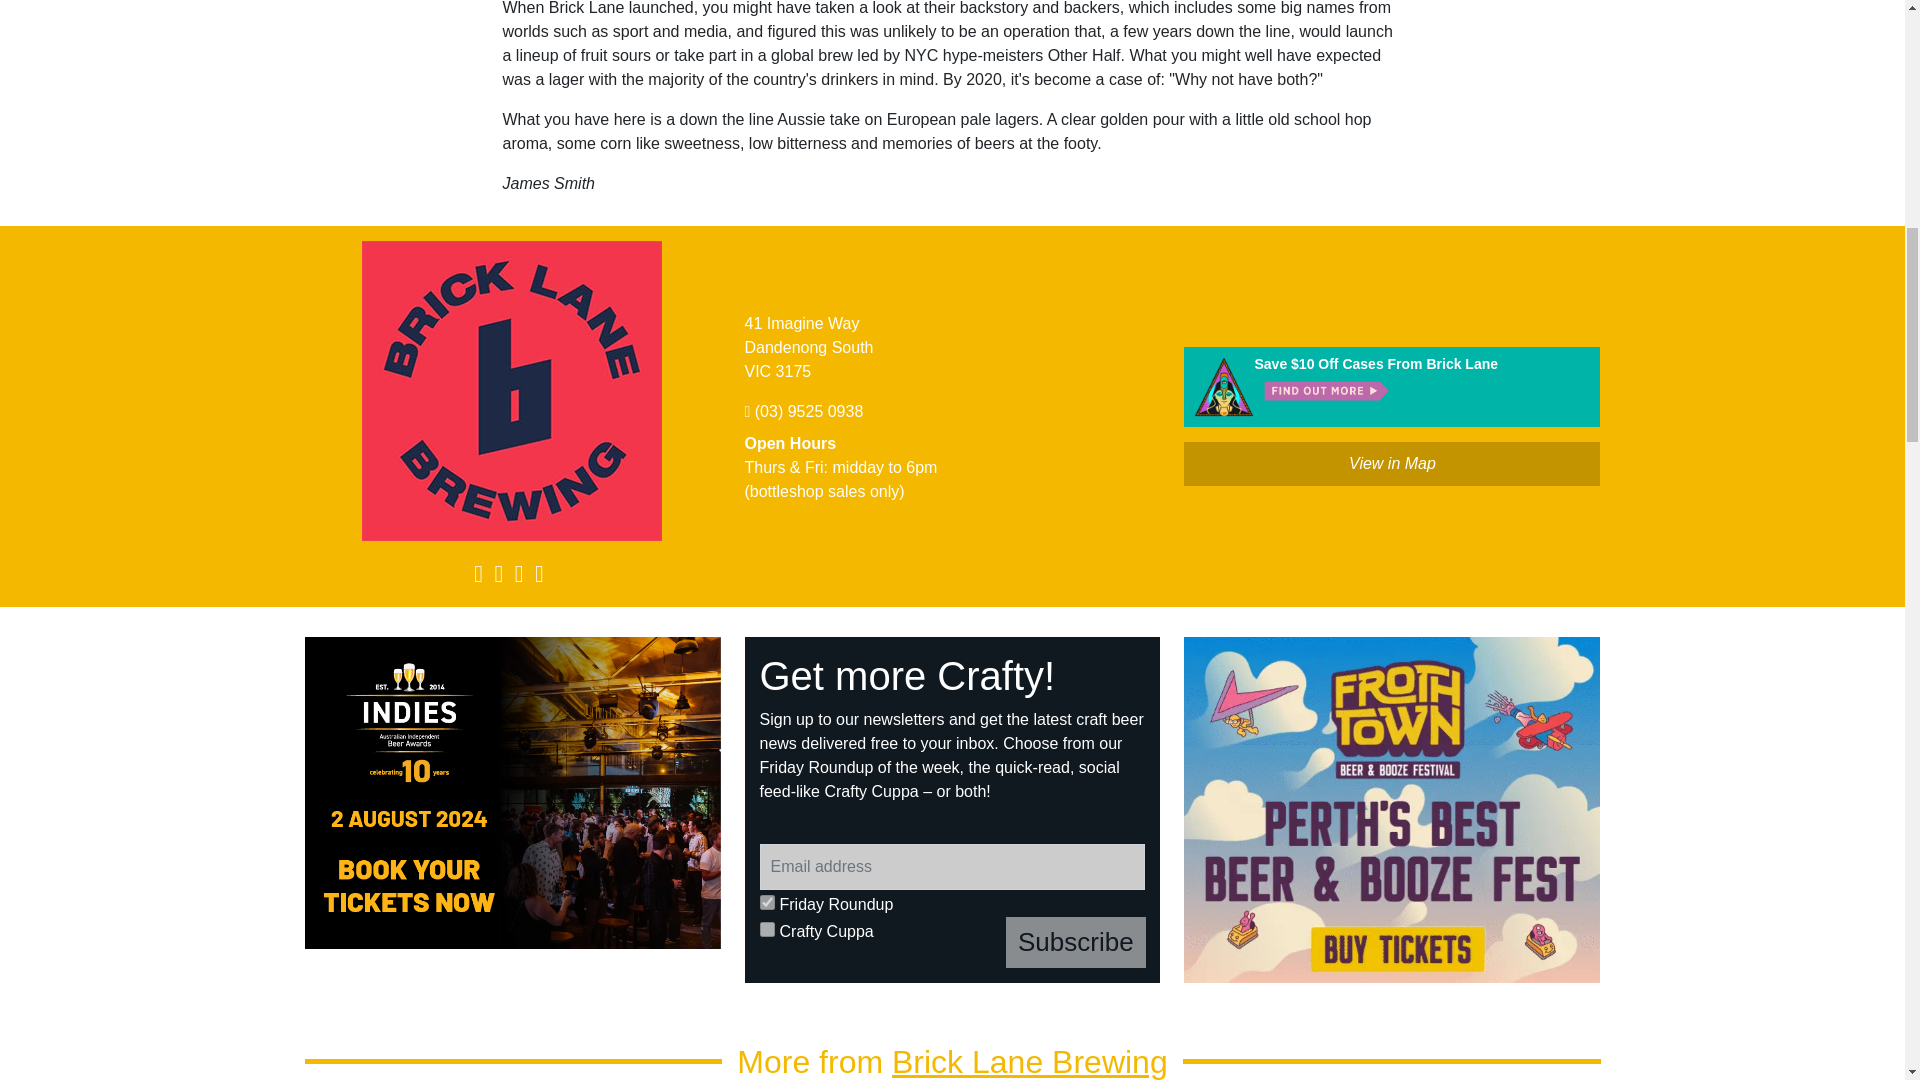 This screenshot has width=1920, height=1080. I want to click on cuppa, so click(768, 930).